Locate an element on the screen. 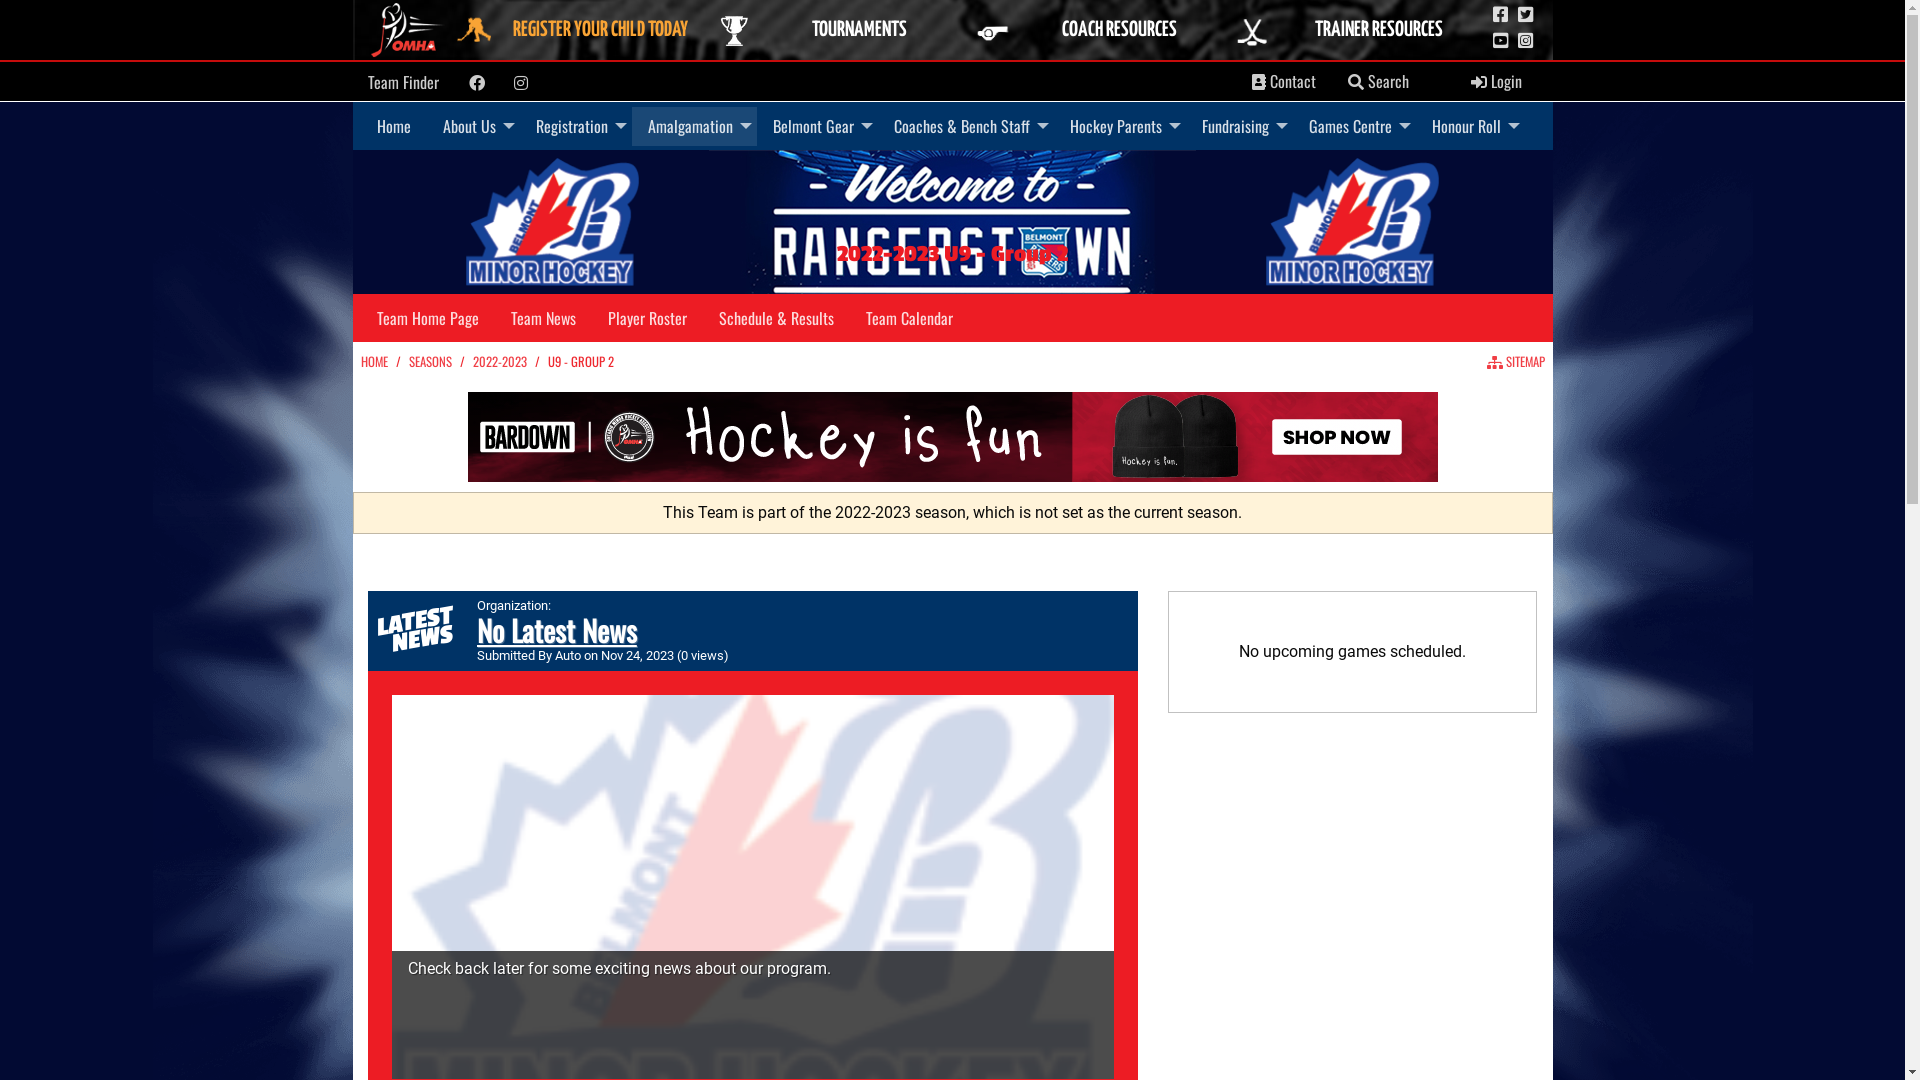 The height and width of the screenshot is (1080, 1920). Registration is located at coordinates (576, 126).